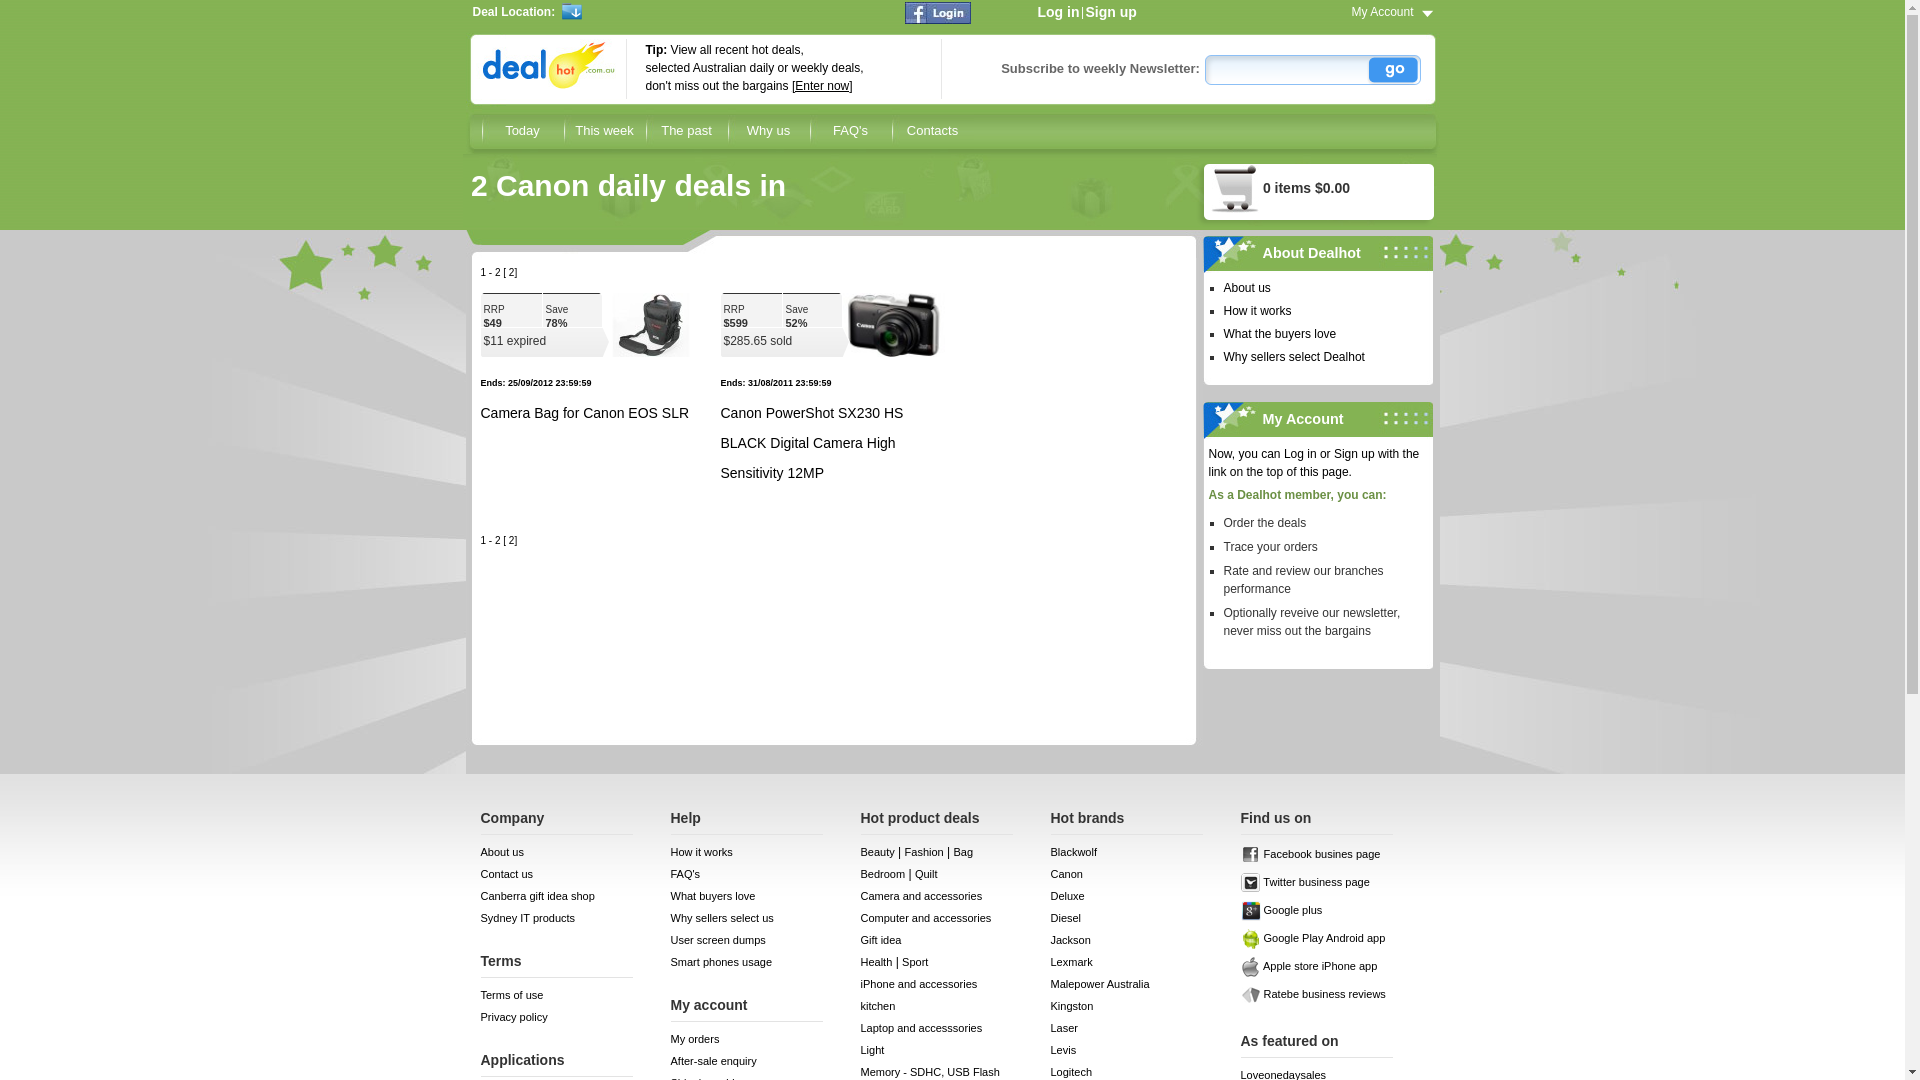 The width and height of the screenshot is (1920, 1080). I want to click on Memory - SDHC, USB Flash, so click(929, 1072).